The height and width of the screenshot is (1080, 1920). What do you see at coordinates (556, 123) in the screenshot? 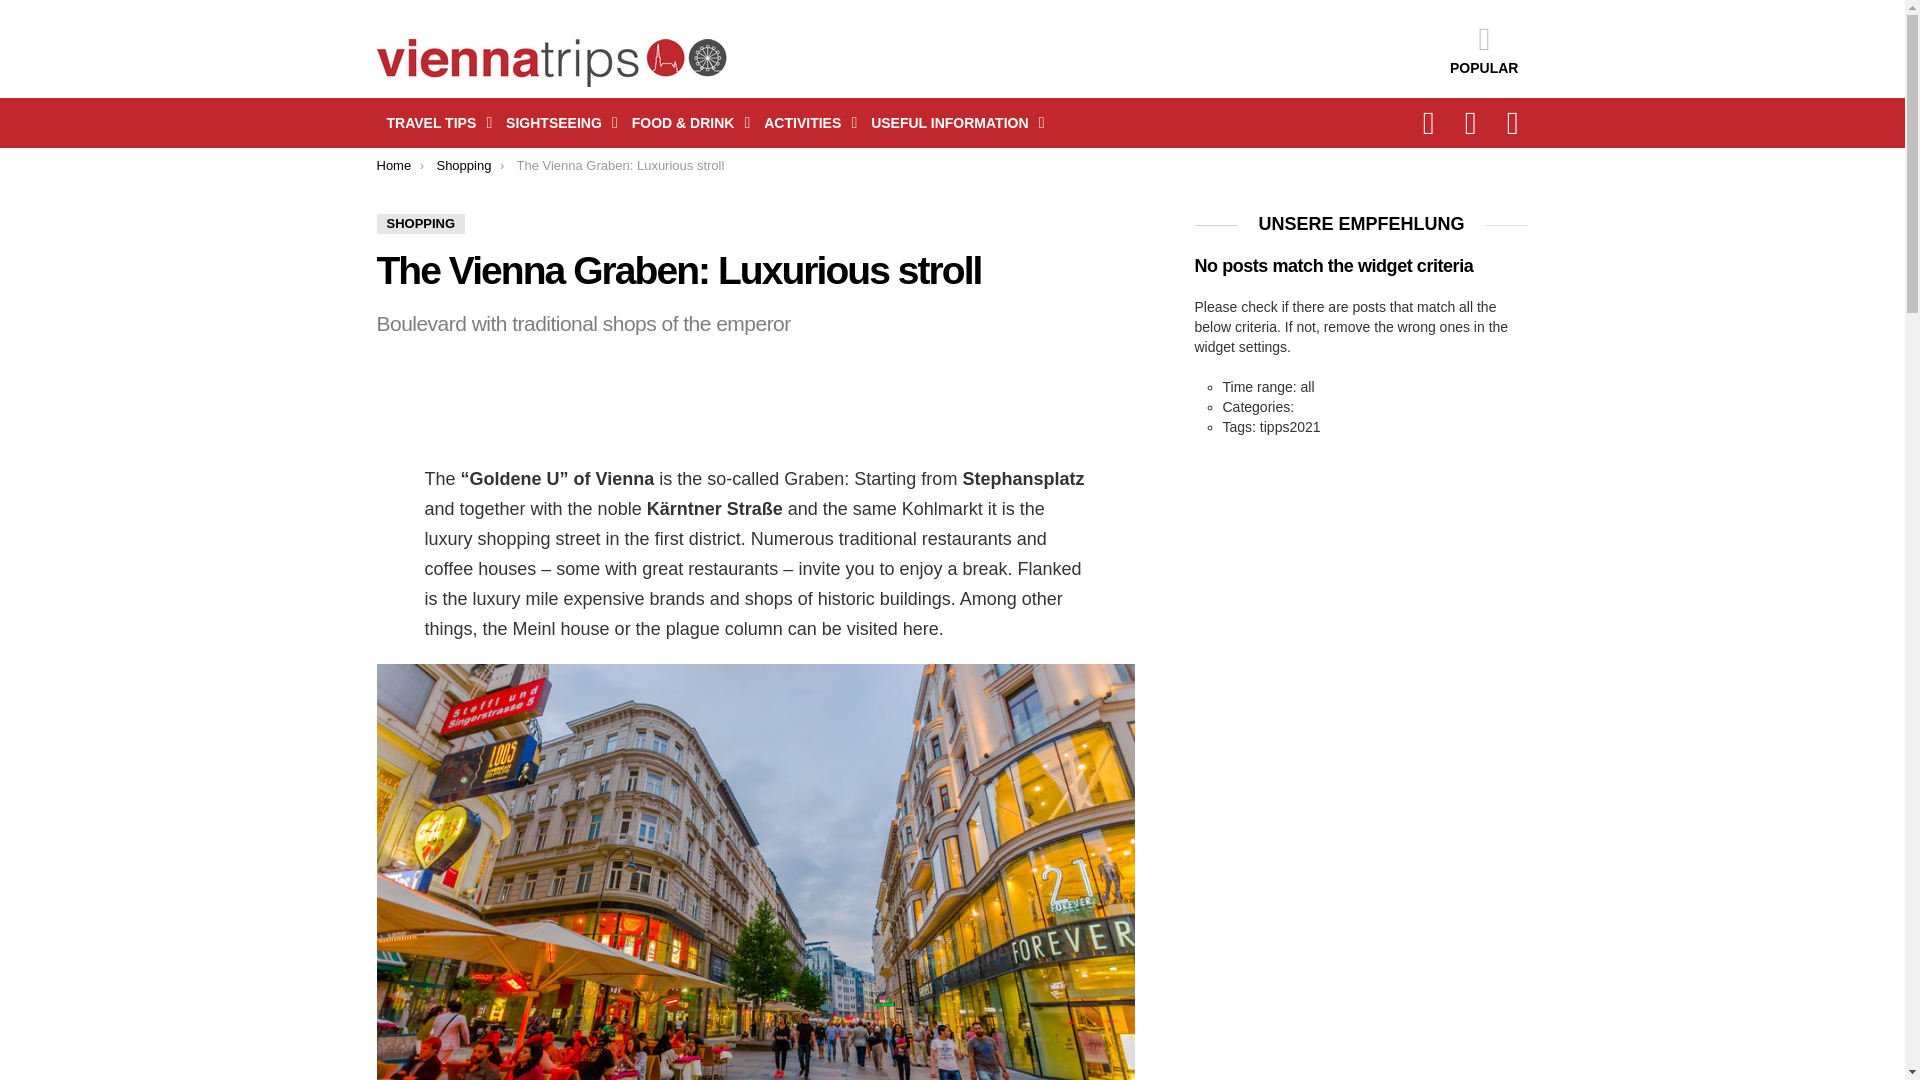
I see `SIGHTSEEING` at bounding box center [556, 123].